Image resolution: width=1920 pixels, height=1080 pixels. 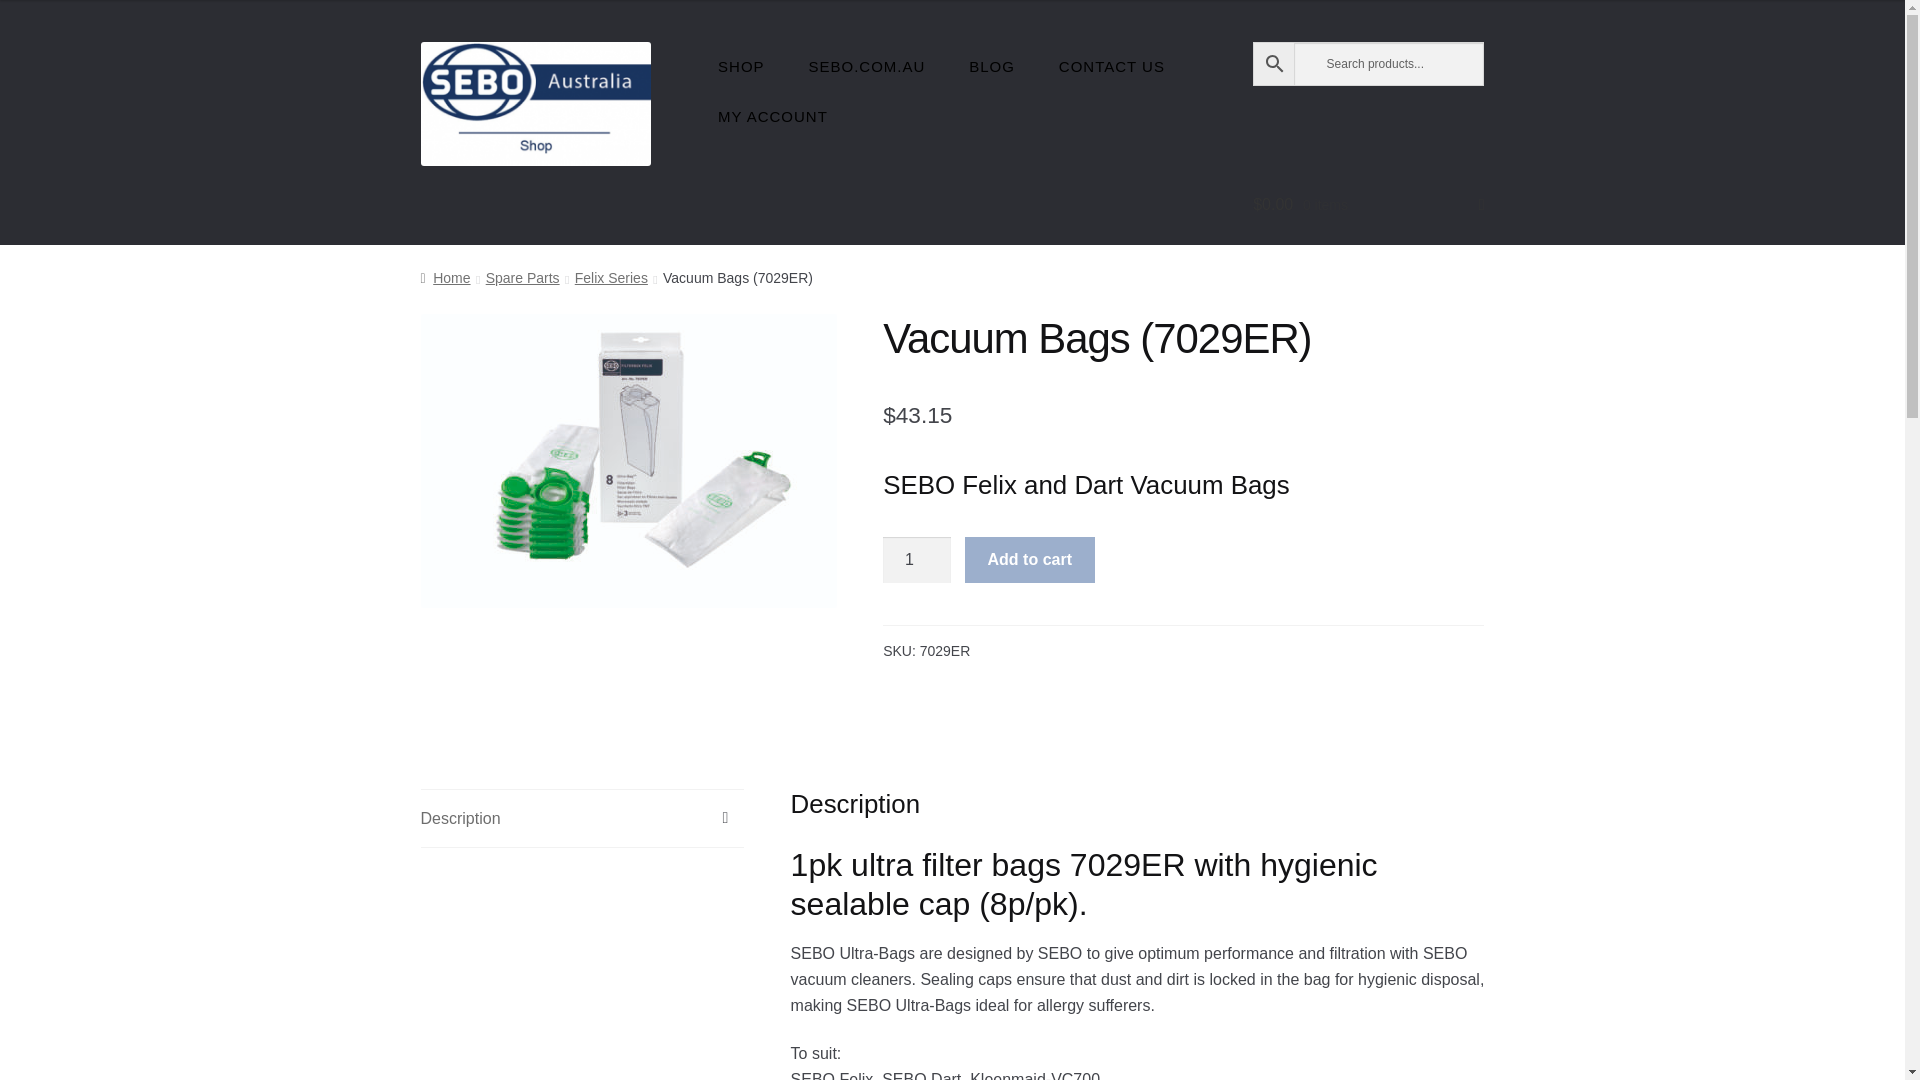 What do you see at coordinates (866, 66) in the screenshot?
I see `SEBO.COM.AU` at bounding box center [866, 66].